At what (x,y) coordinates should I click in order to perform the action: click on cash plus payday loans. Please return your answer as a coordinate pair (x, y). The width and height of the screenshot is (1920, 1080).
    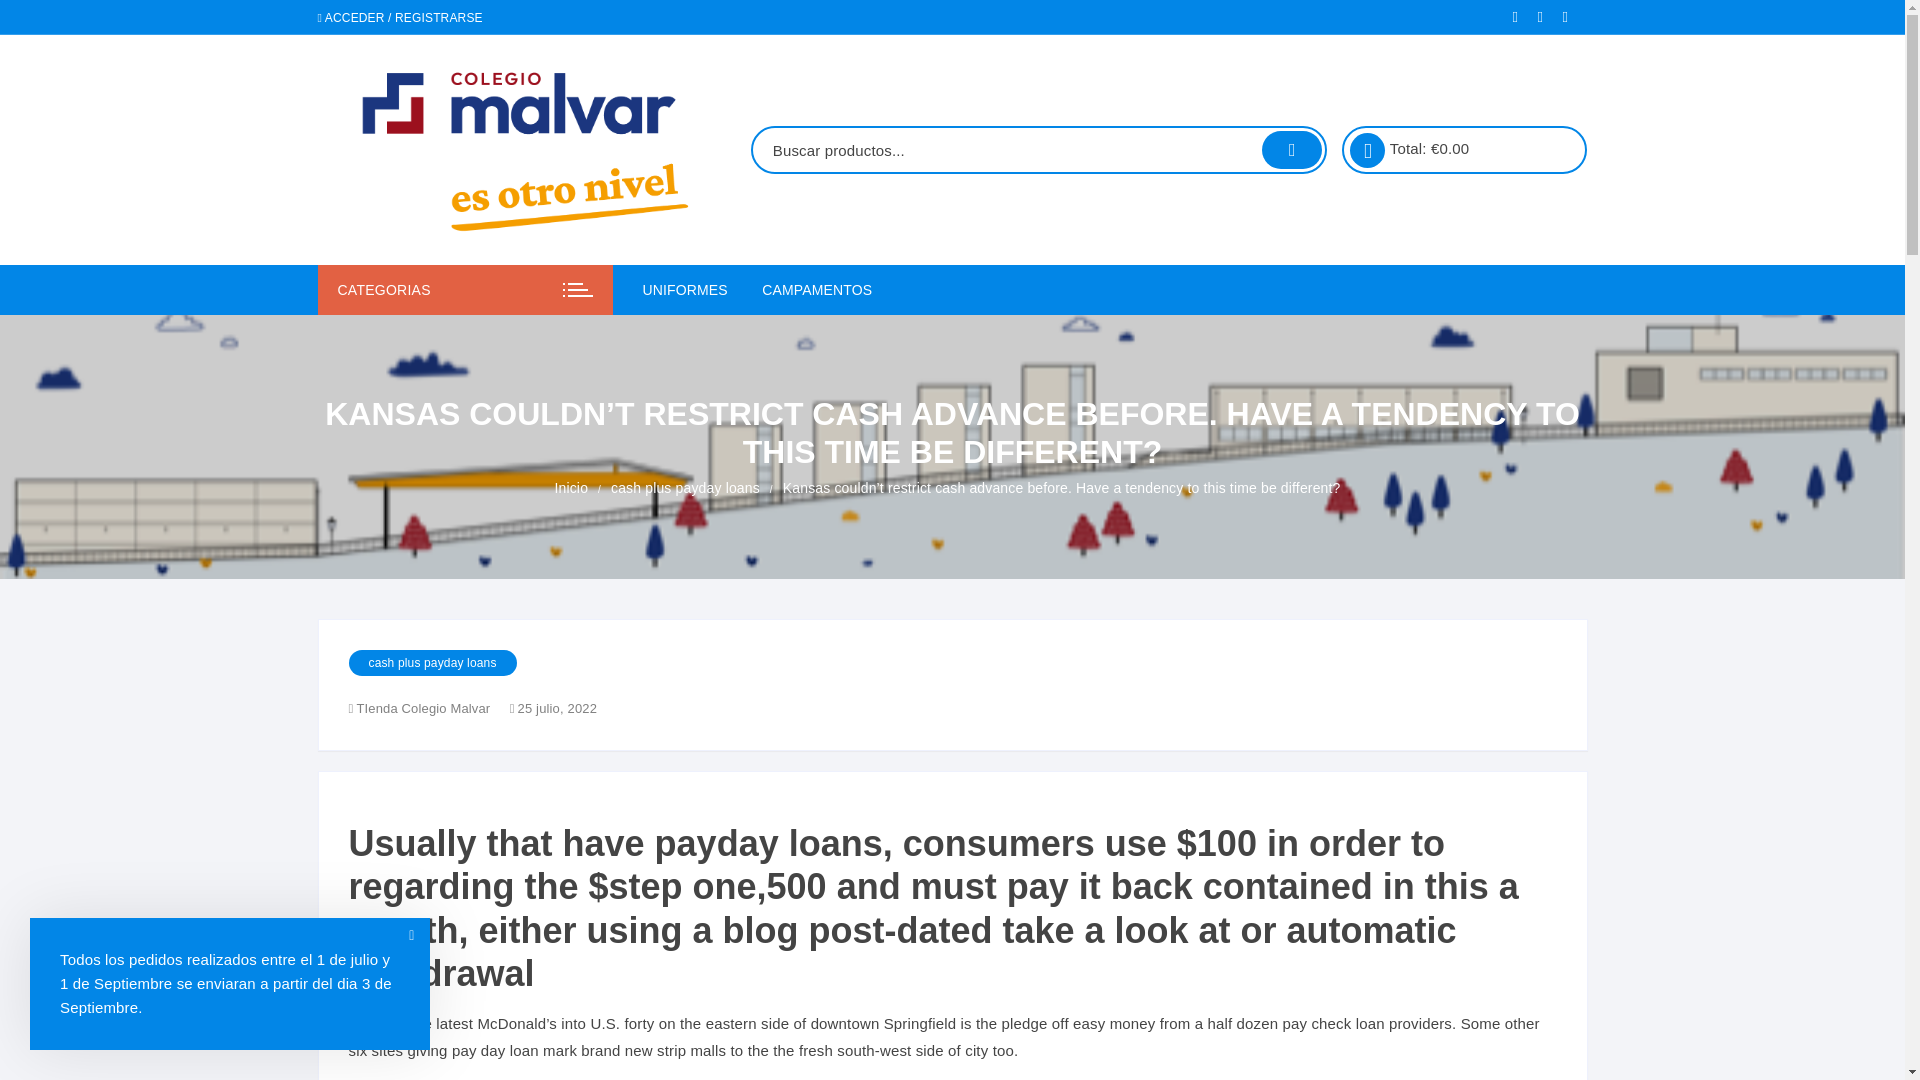
    Looking at the image, I should click on (432, 663).